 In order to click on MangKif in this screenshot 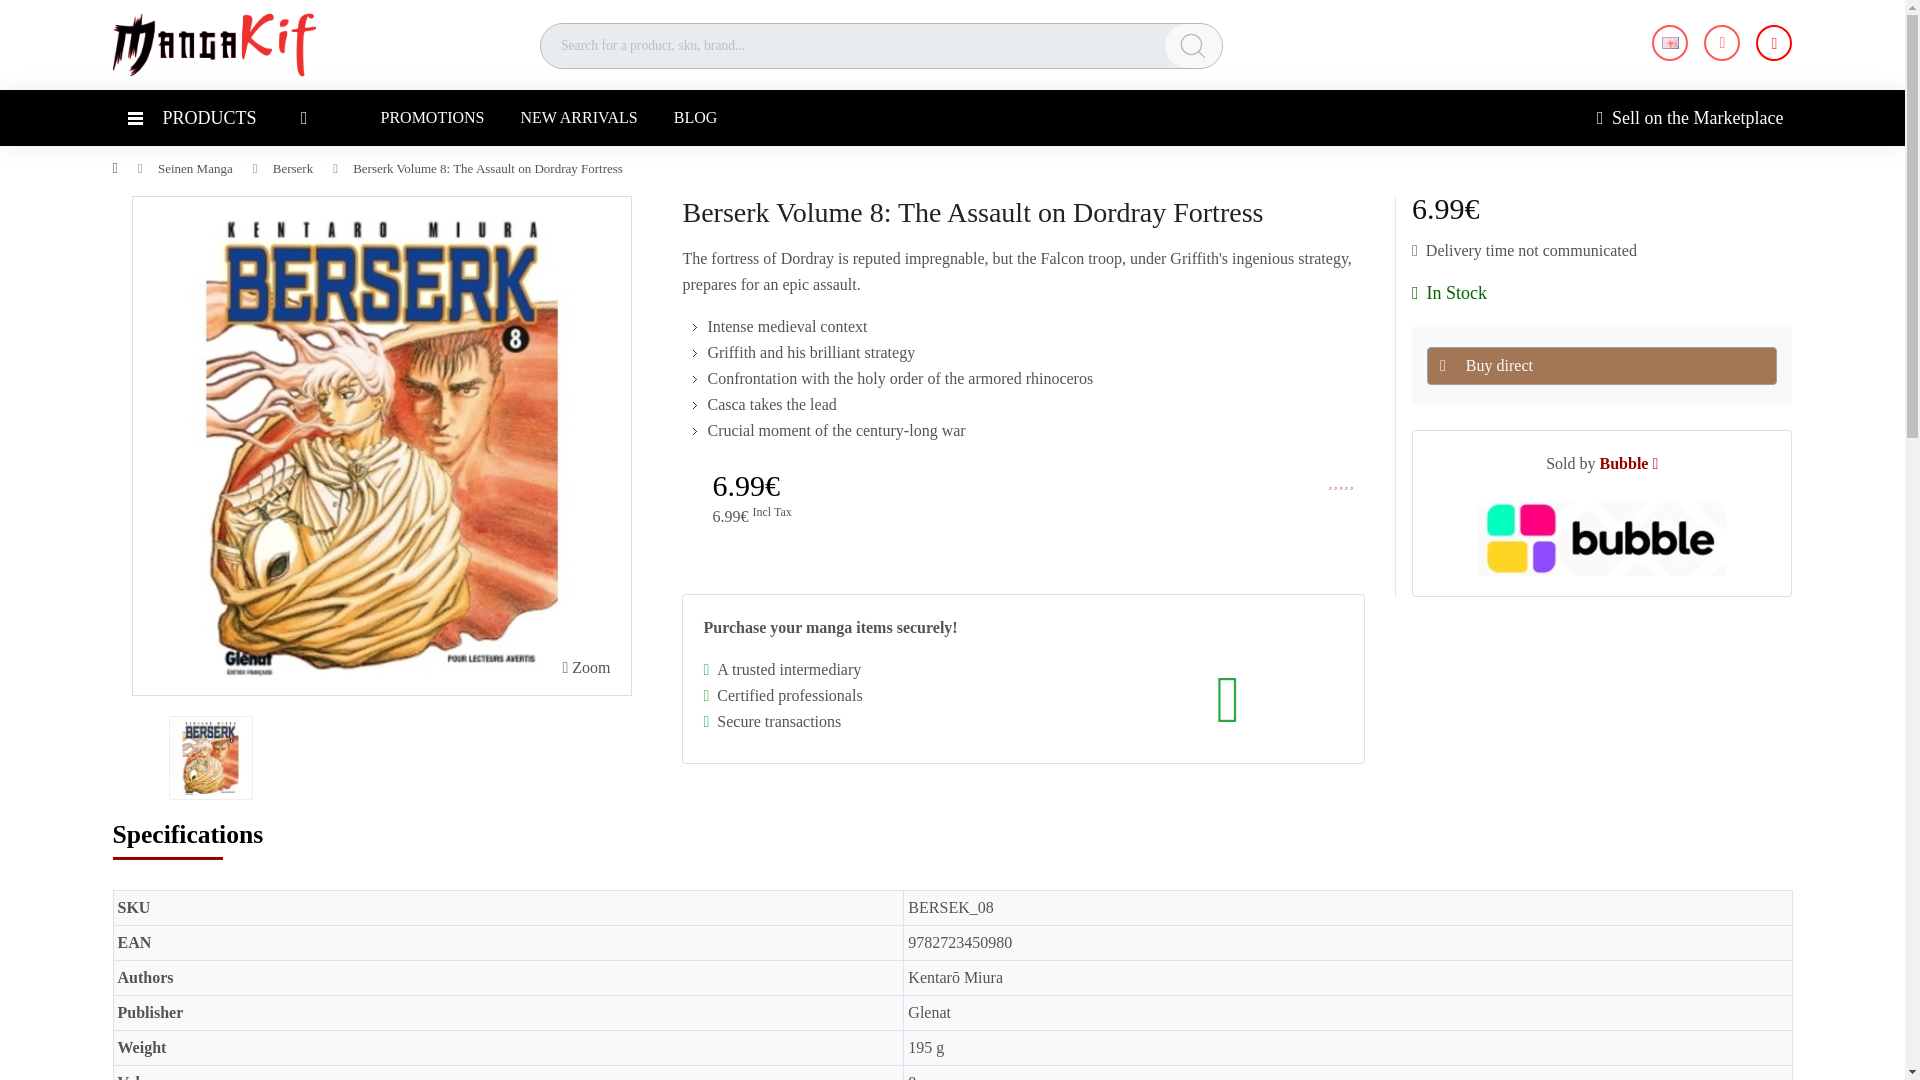, I will do `click(212, 44)`.